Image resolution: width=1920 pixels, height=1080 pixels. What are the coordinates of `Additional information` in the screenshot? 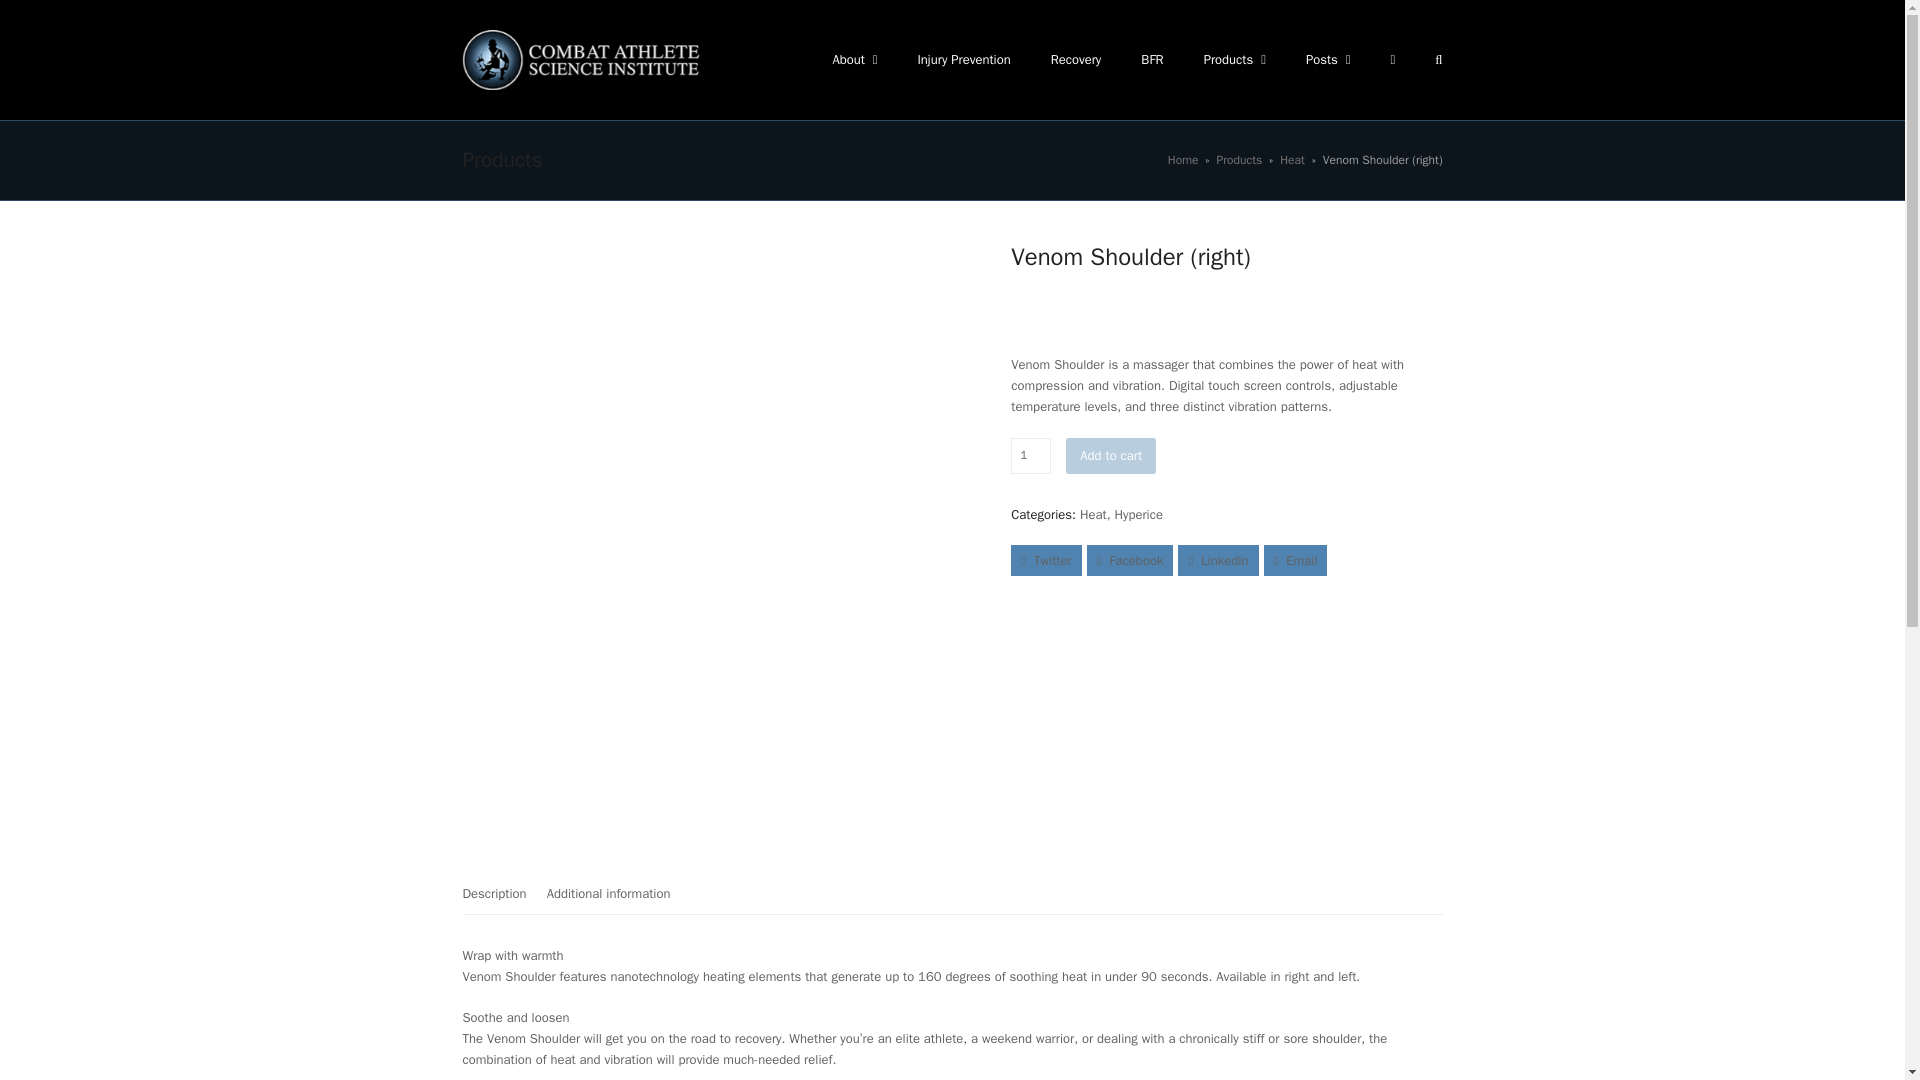 It's located at (608, 893).